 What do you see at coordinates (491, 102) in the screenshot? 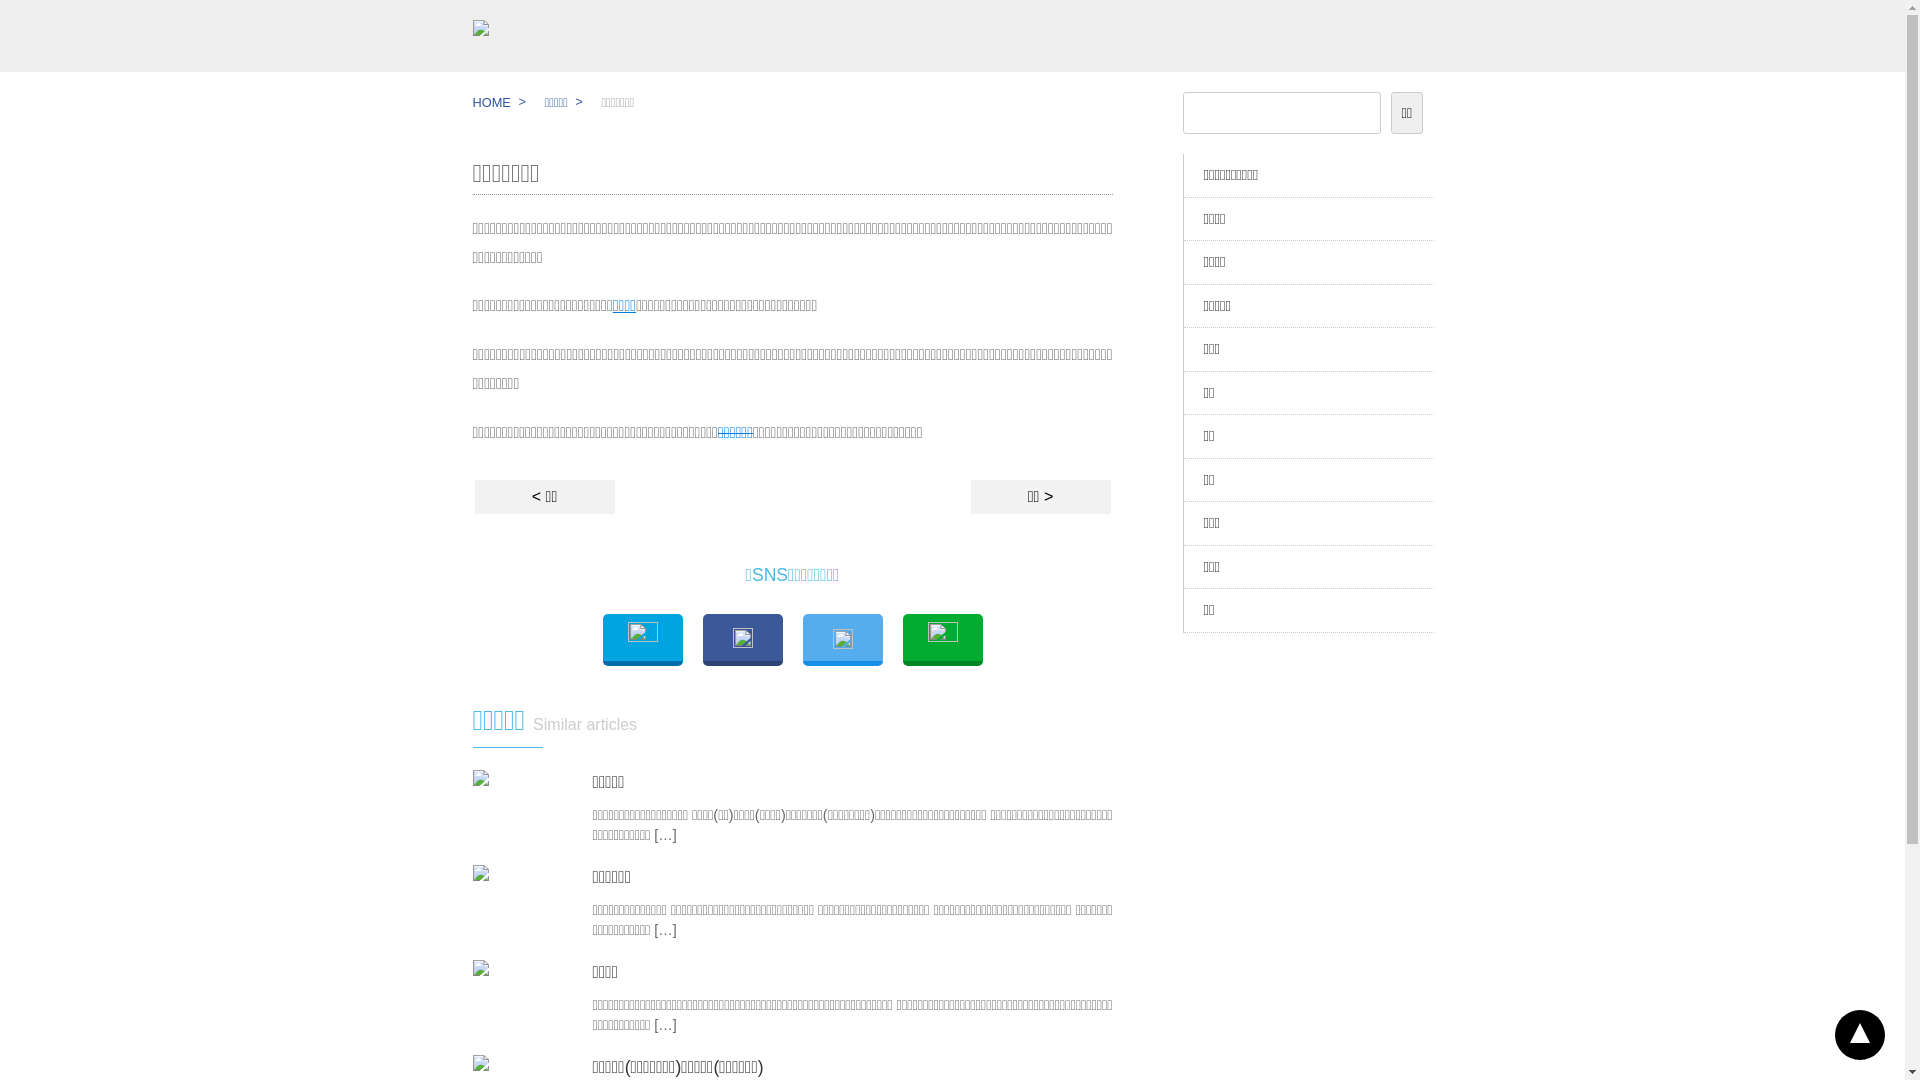
I see `HOME` at bounding box center [491, 102].